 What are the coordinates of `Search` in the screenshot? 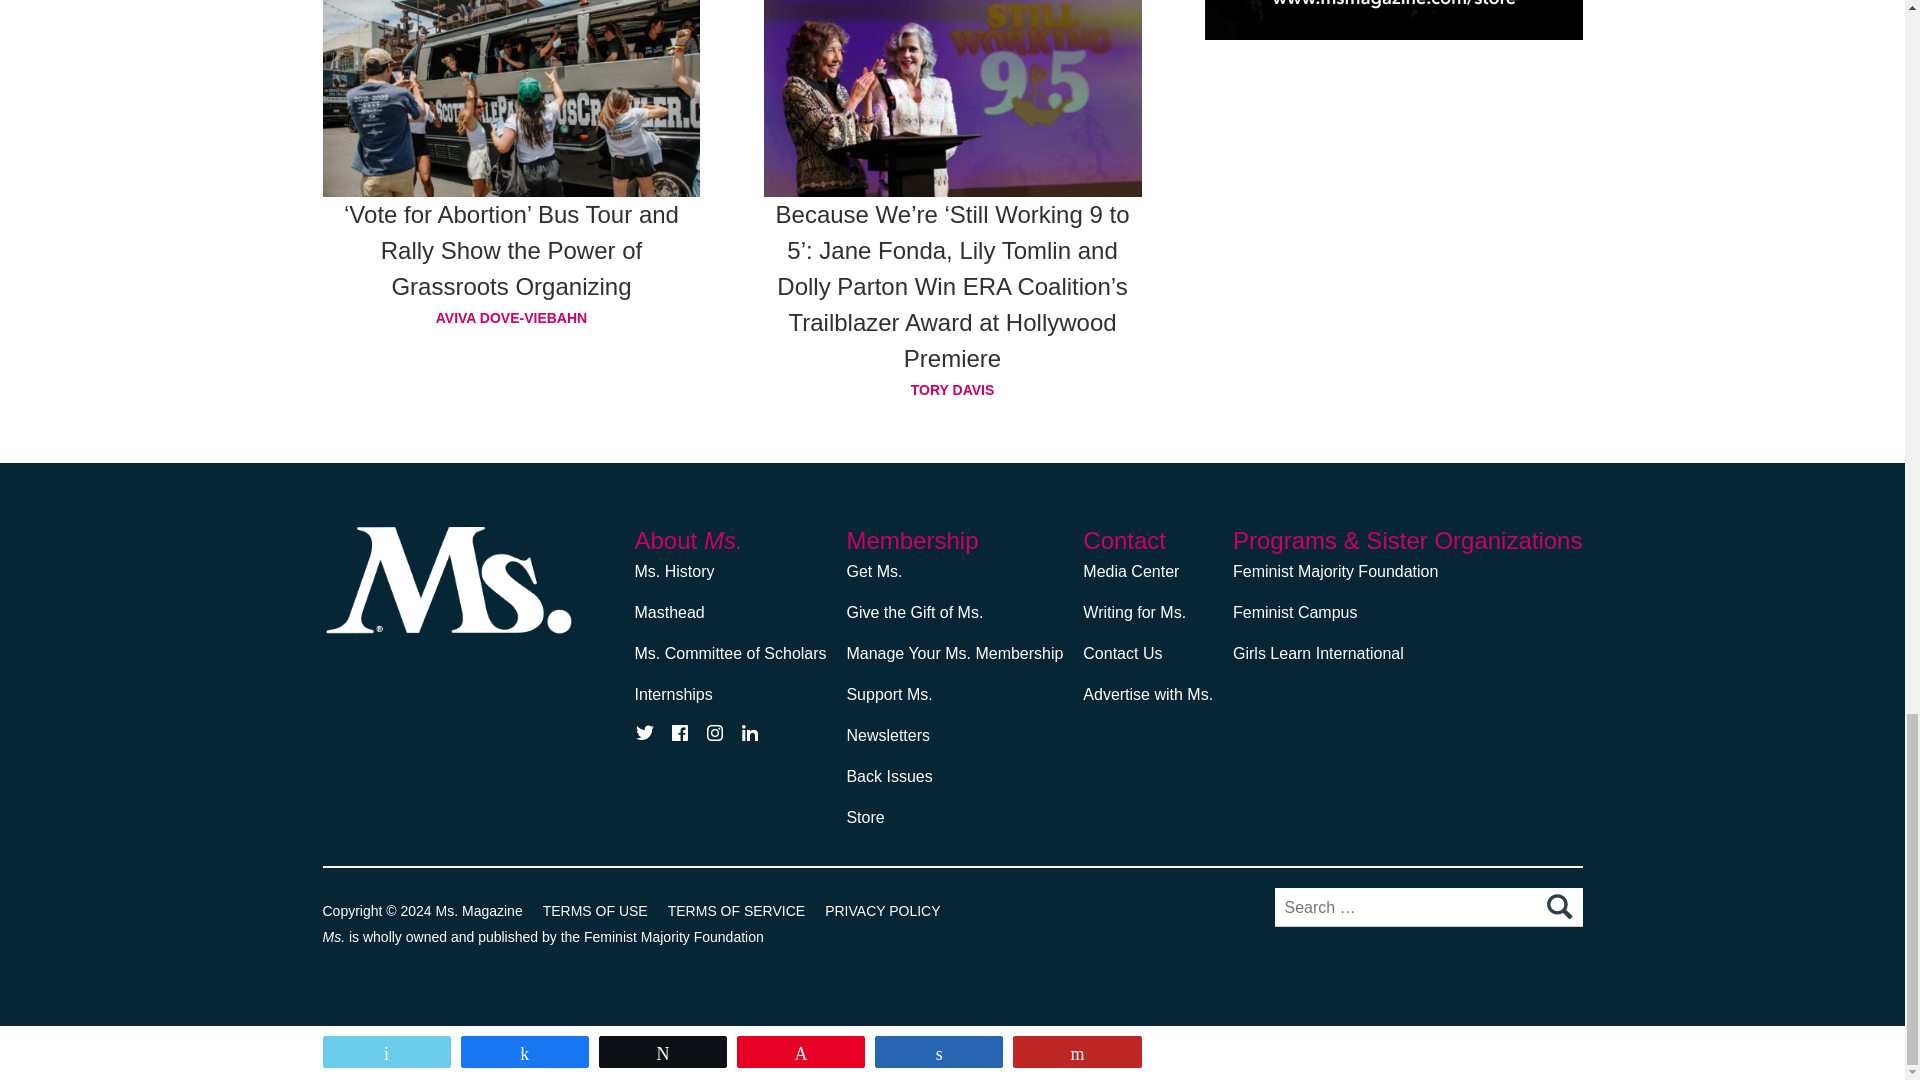 It's located at (1558, 907).